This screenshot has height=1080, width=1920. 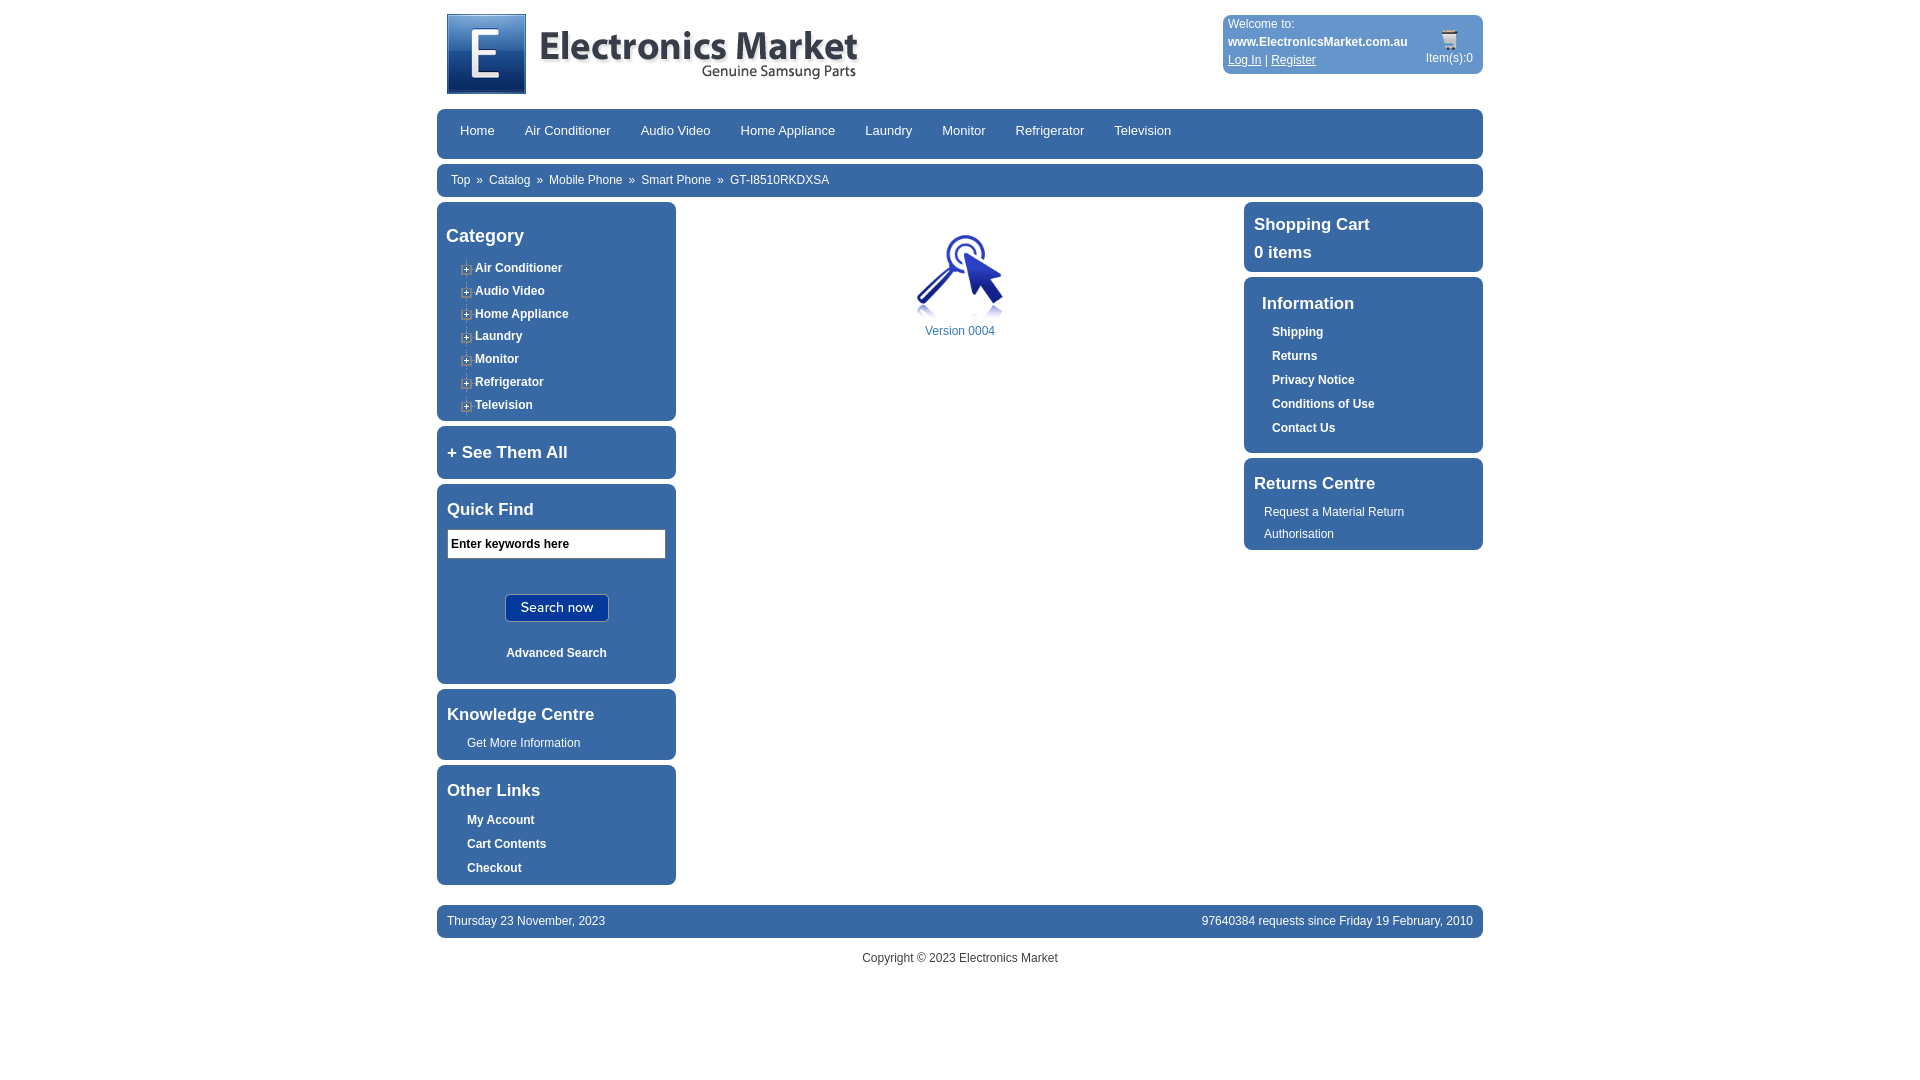 I want to click on  Electronics Market , so click(x=827, y=54).